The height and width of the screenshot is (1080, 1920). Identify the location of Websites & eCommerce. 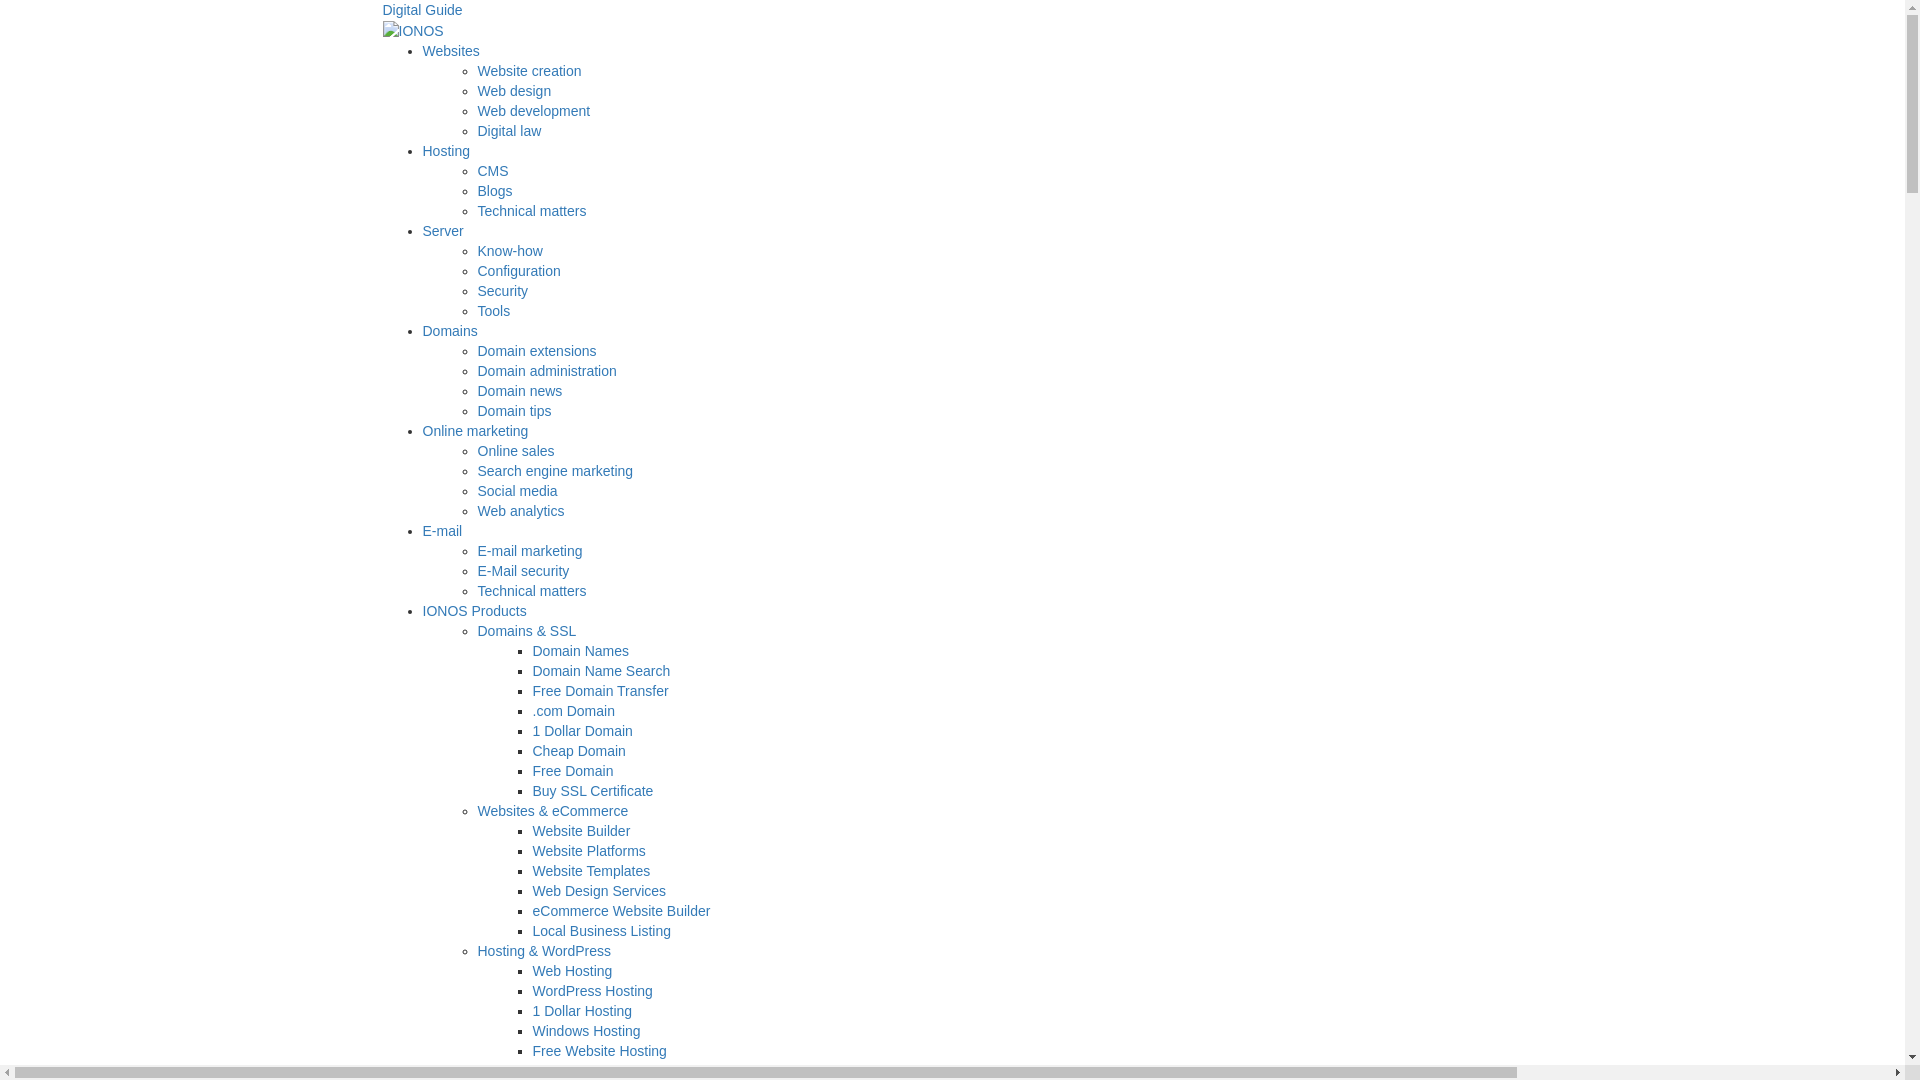
(554, 811).